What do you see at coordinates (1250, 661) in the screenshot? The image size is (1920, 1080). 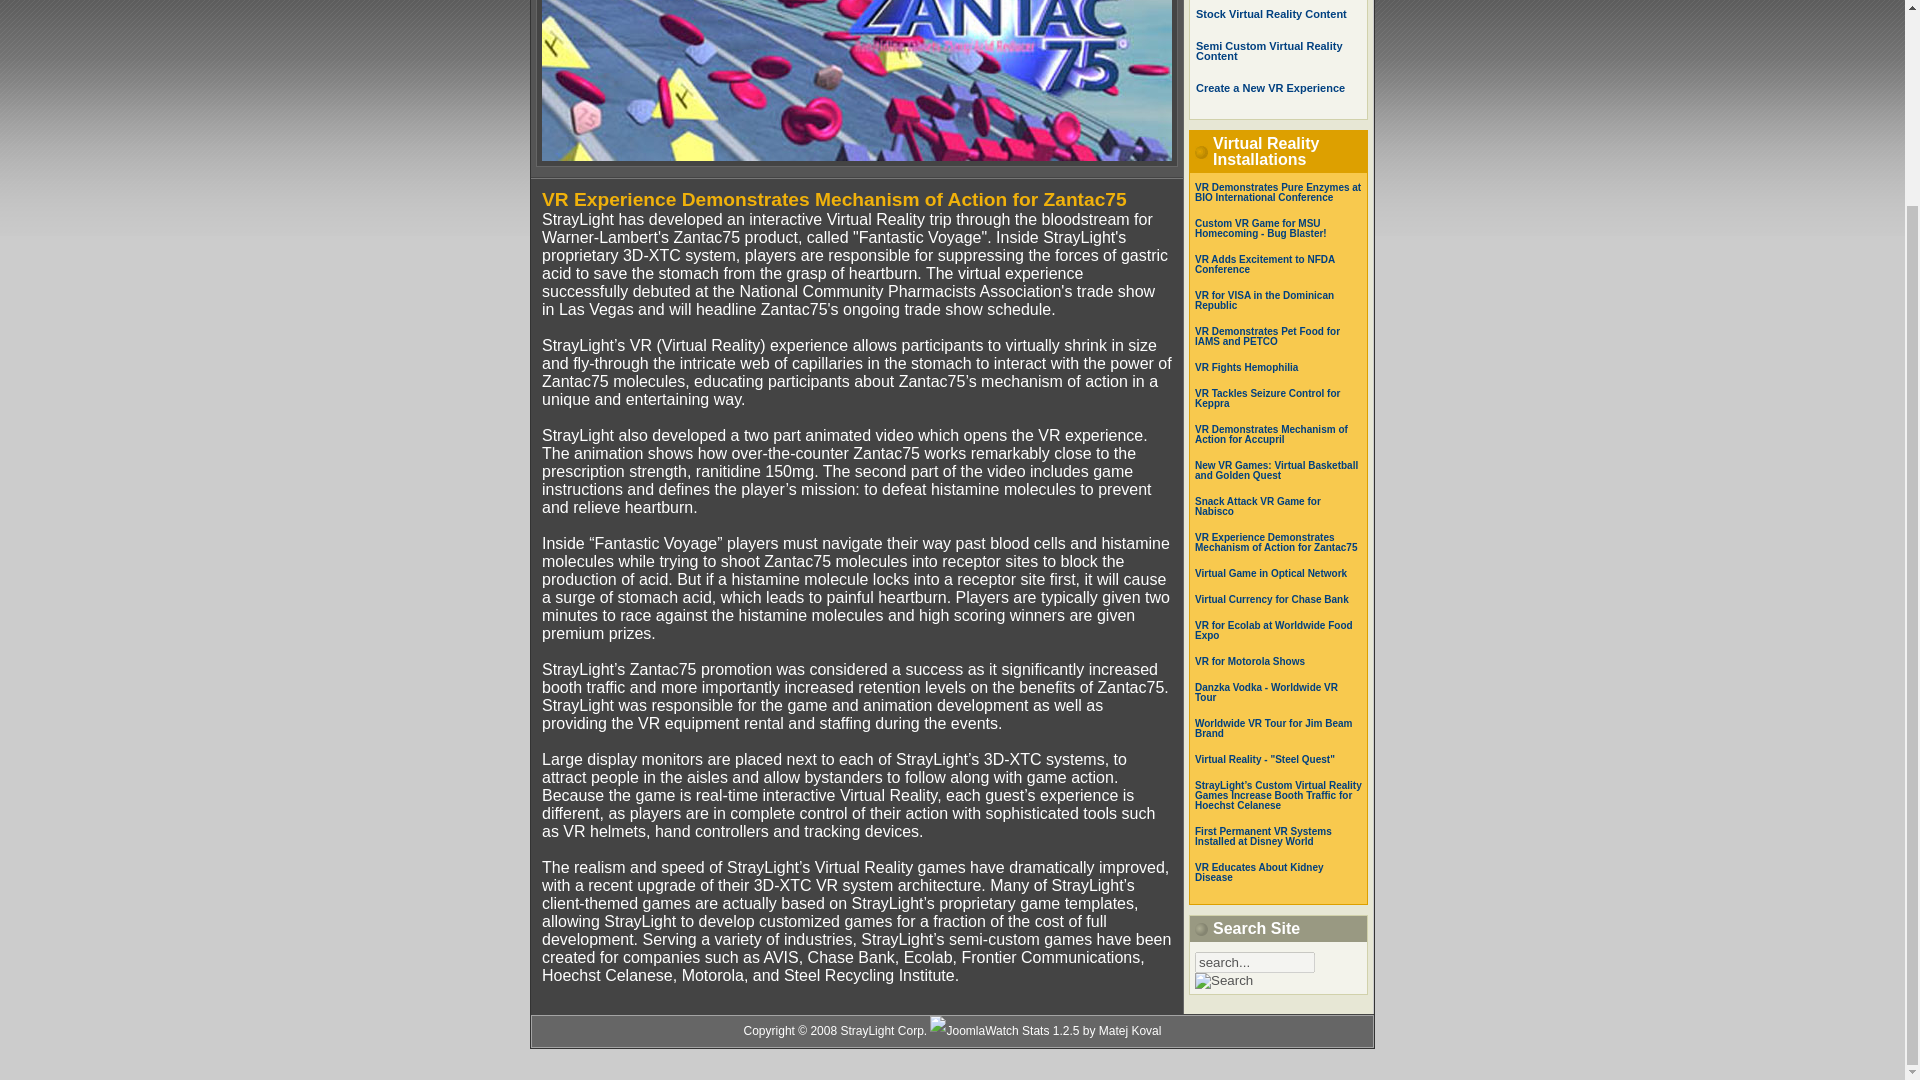 I see `VR for Motorola Shows` at bounding box center [1250, 661].